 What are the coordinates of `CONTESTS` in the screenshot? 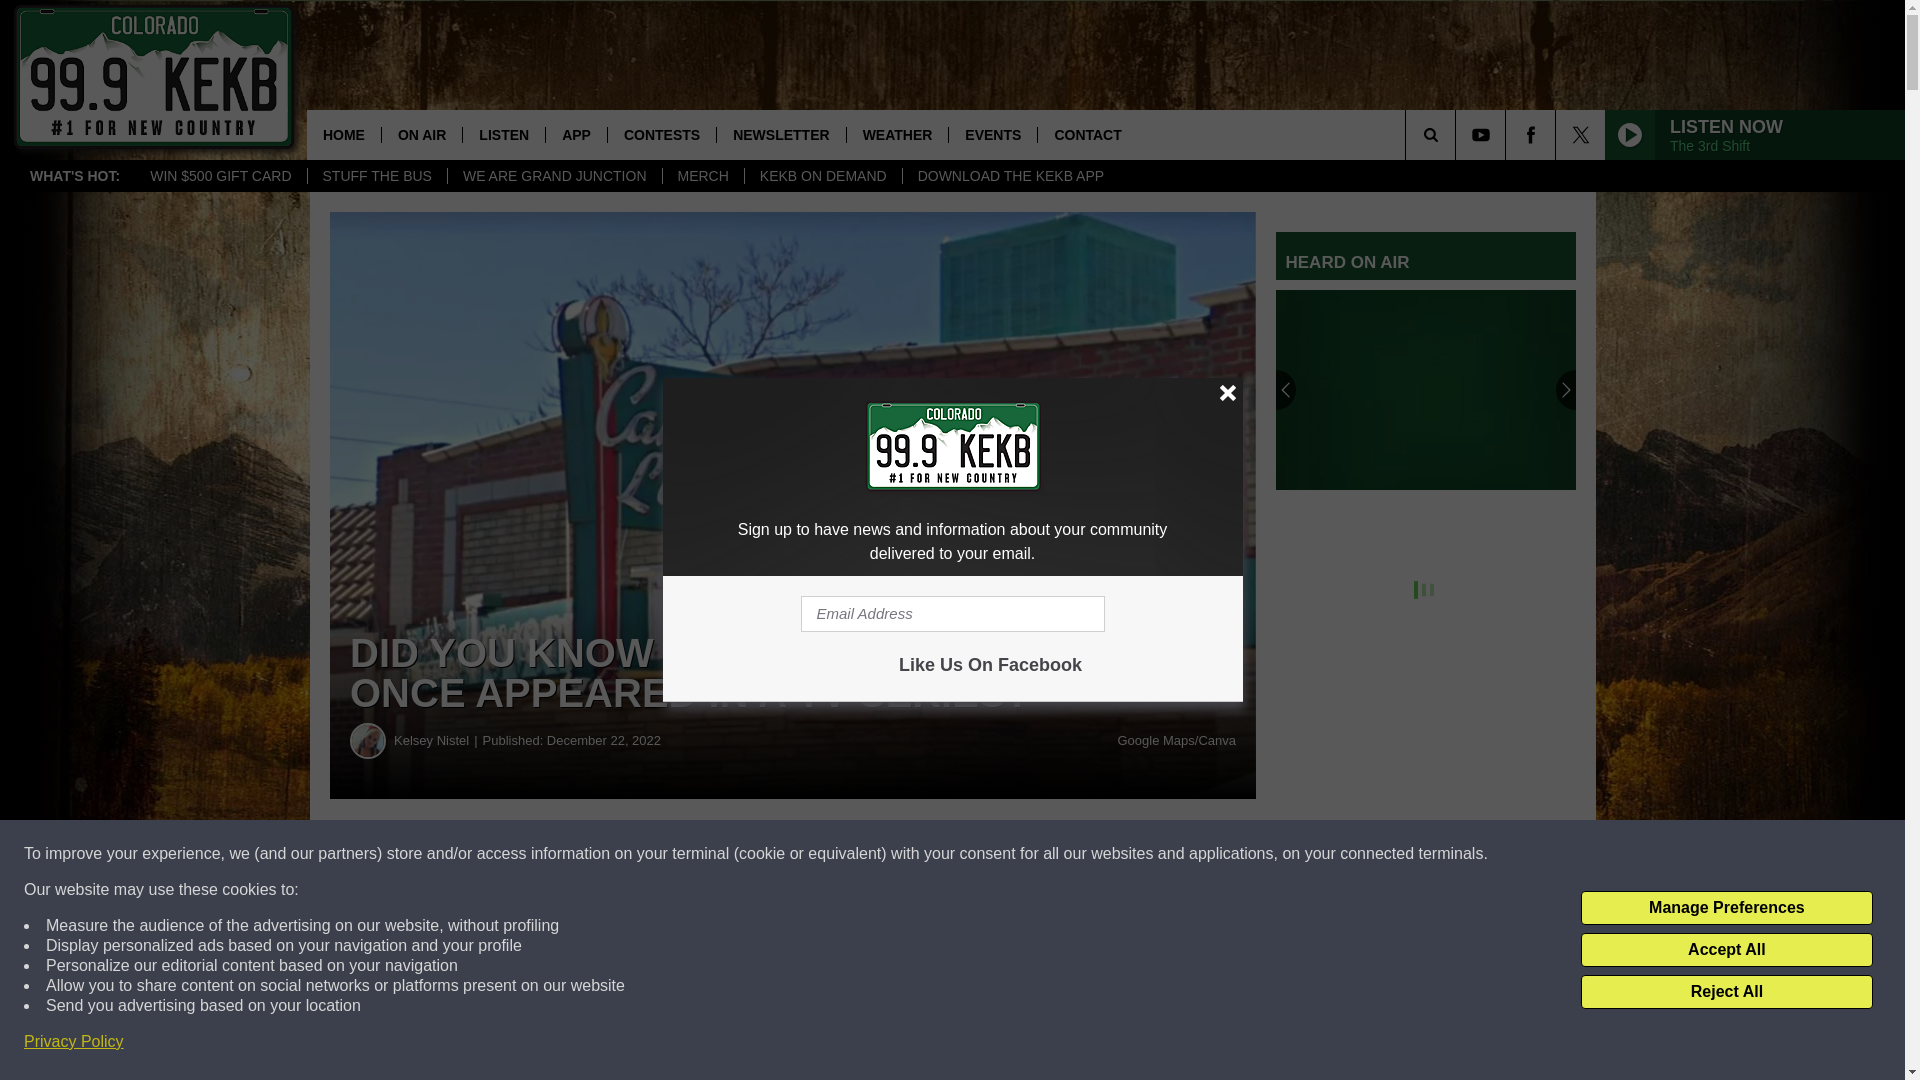 It's located at (661, 134).